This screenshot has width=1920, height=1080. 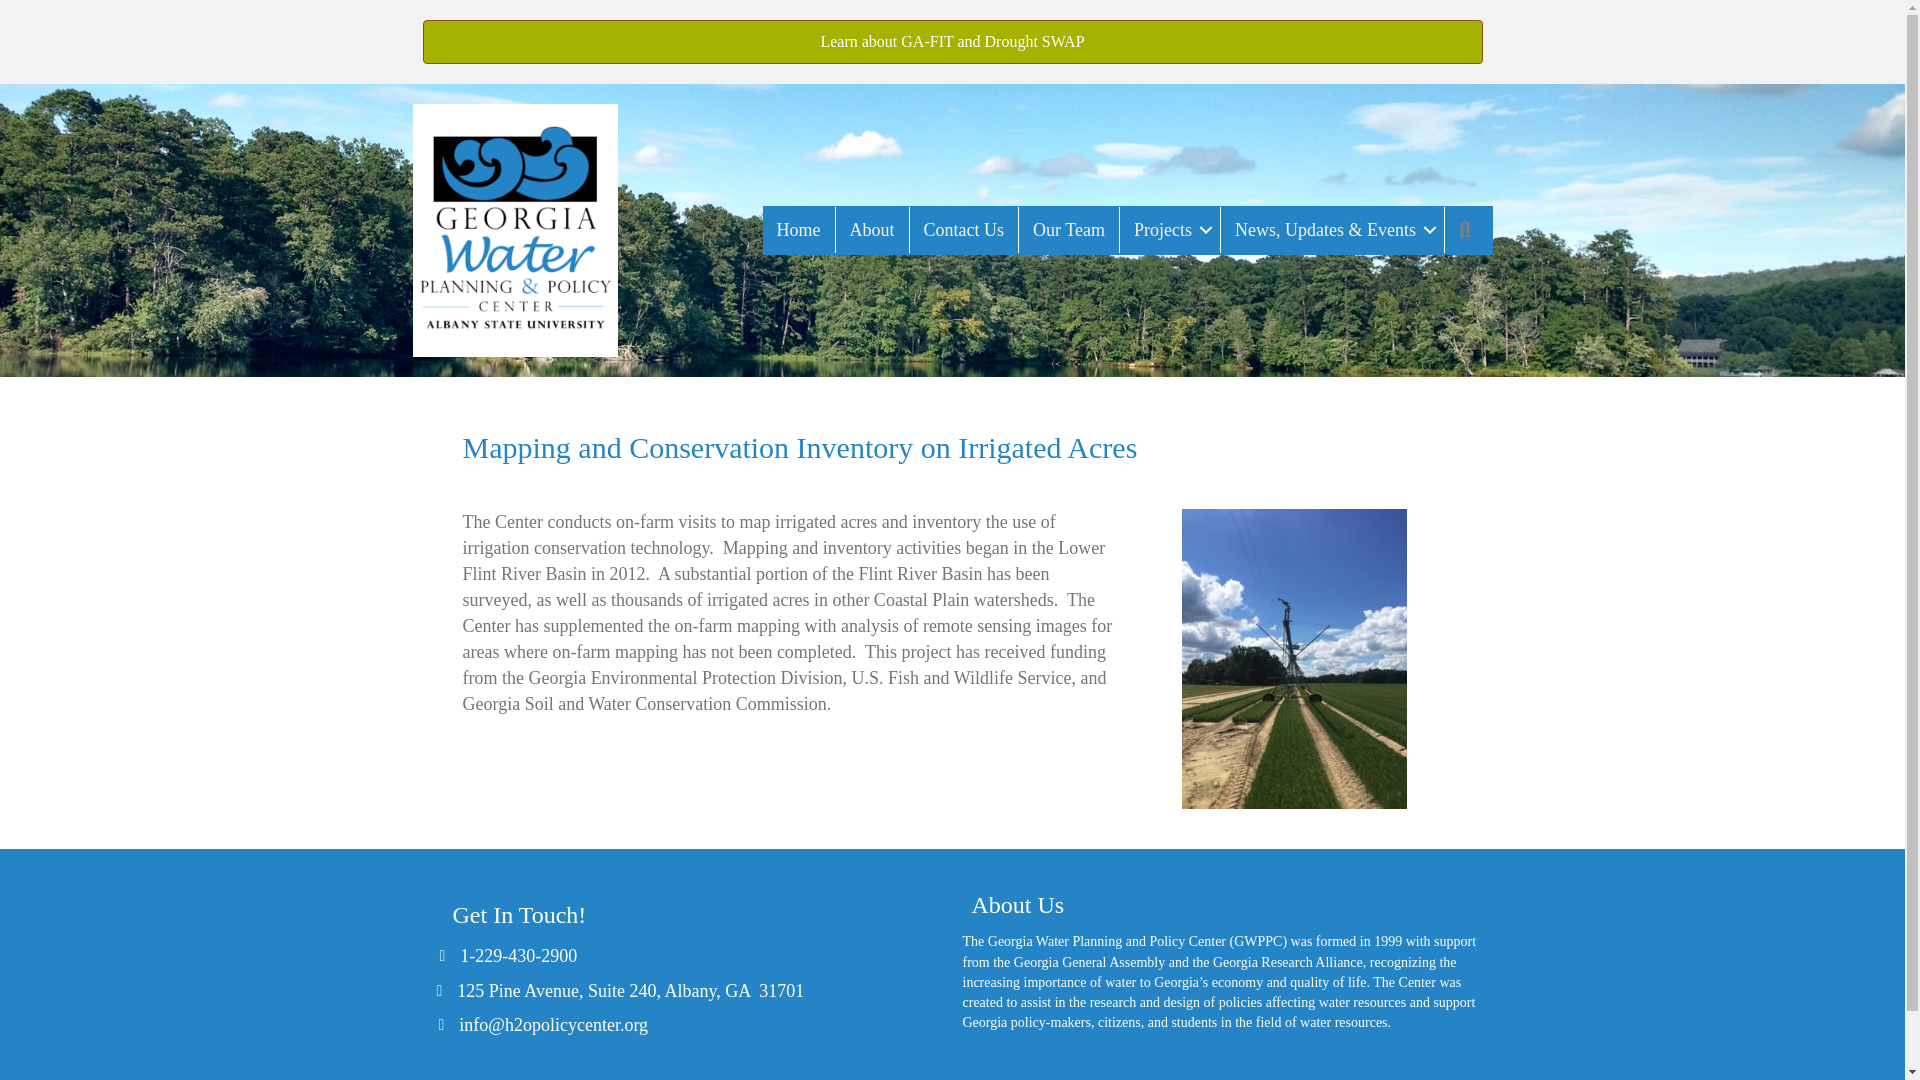 I want to click on 125 Pine Avenue, Suite 240, Albany, GA  31701, so click(x=630, y=991).